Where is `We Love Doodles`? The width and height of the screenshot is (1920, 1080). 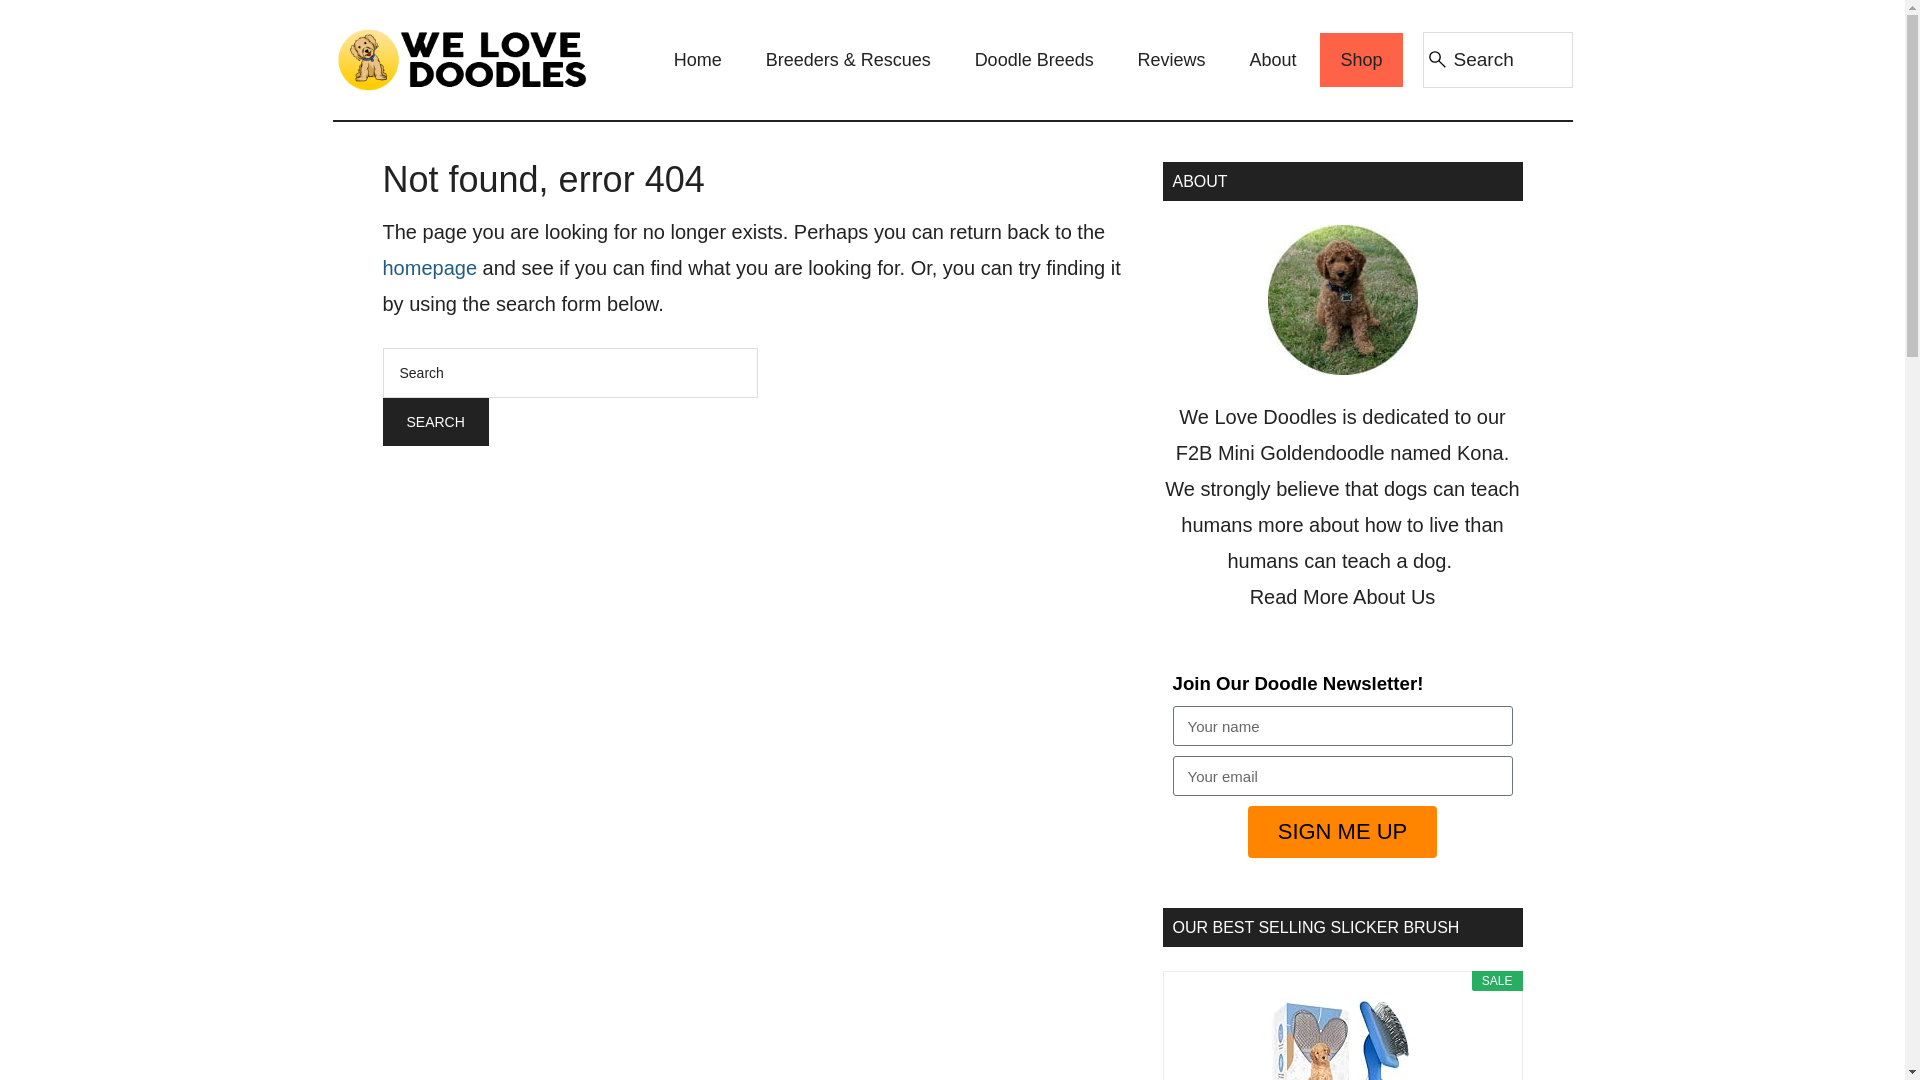
We Love Doodles is located at coordinates (462, 60).